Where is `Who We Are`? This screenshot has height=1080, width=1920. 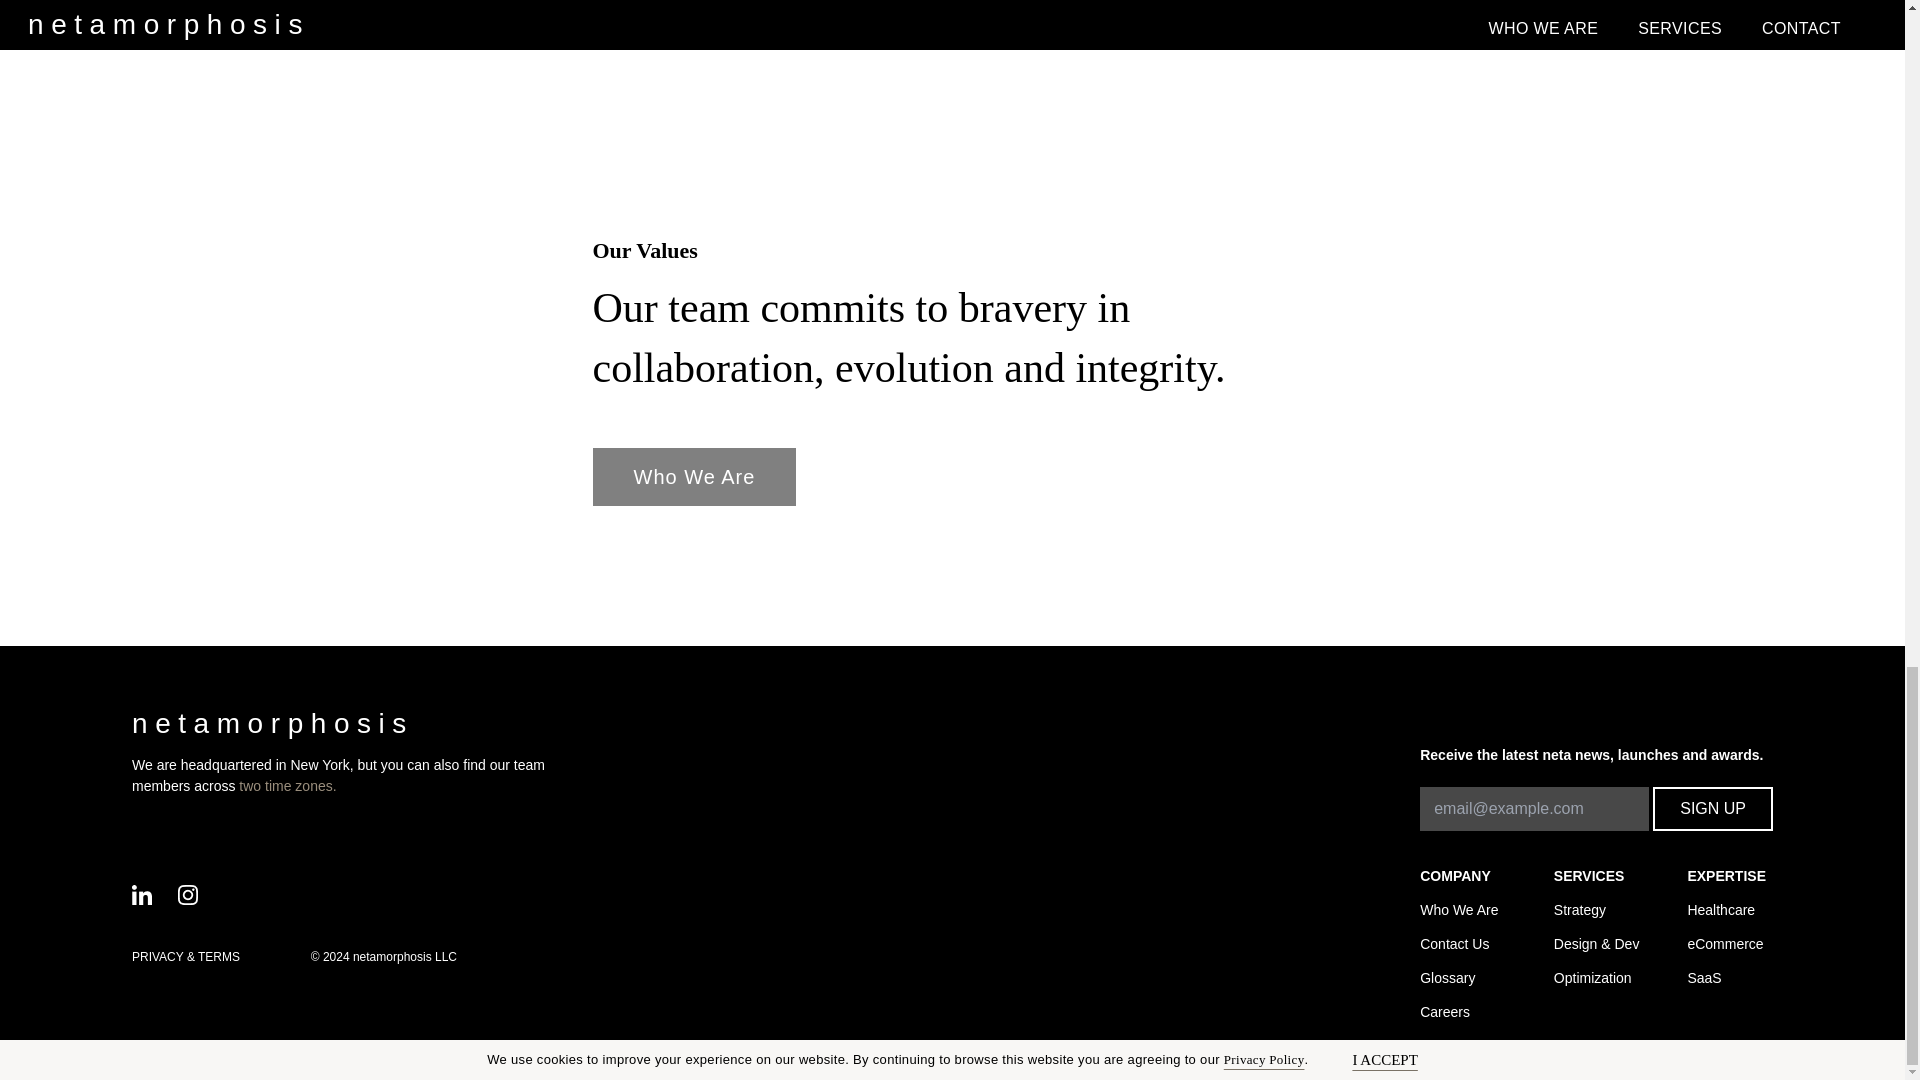 Who We Are is located at coordinates (694, 478).